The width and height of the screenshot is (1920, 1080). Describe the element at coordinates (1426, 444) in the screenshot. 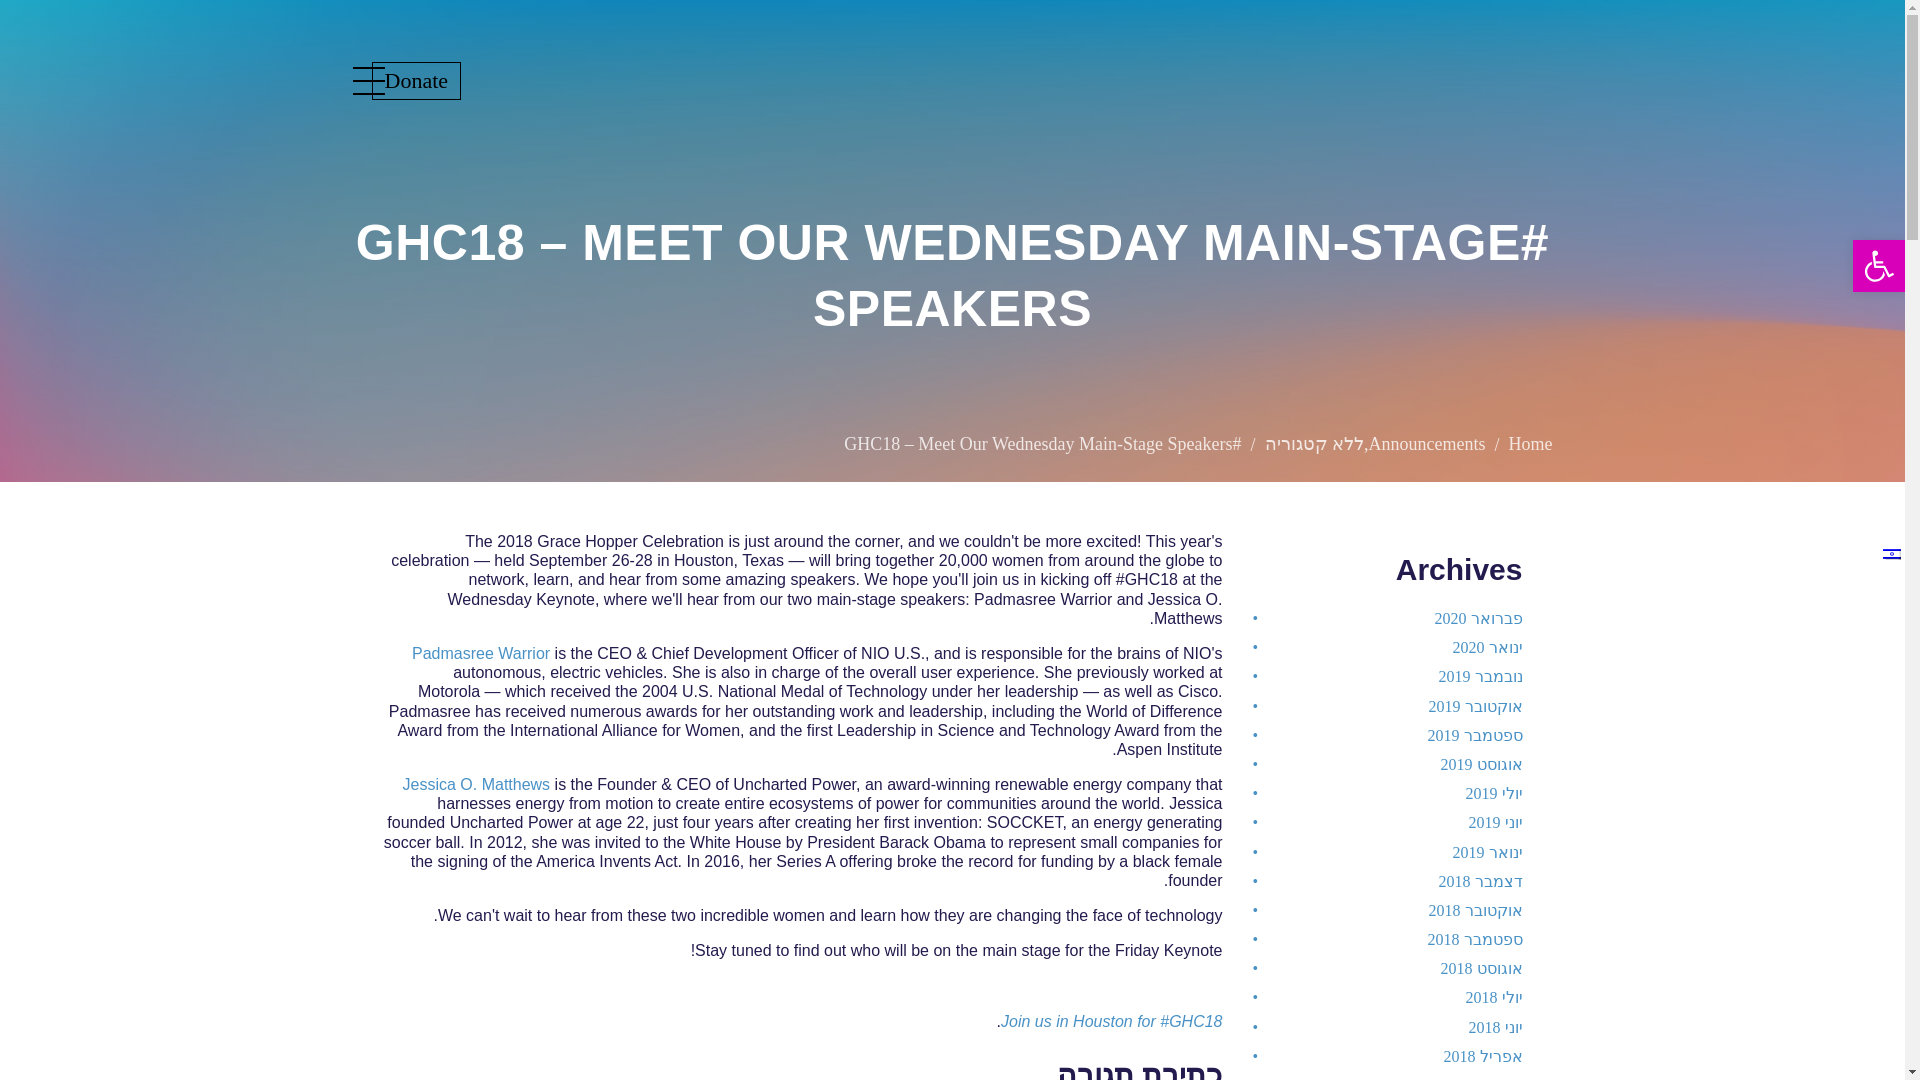

I see `Announcements` at that location.